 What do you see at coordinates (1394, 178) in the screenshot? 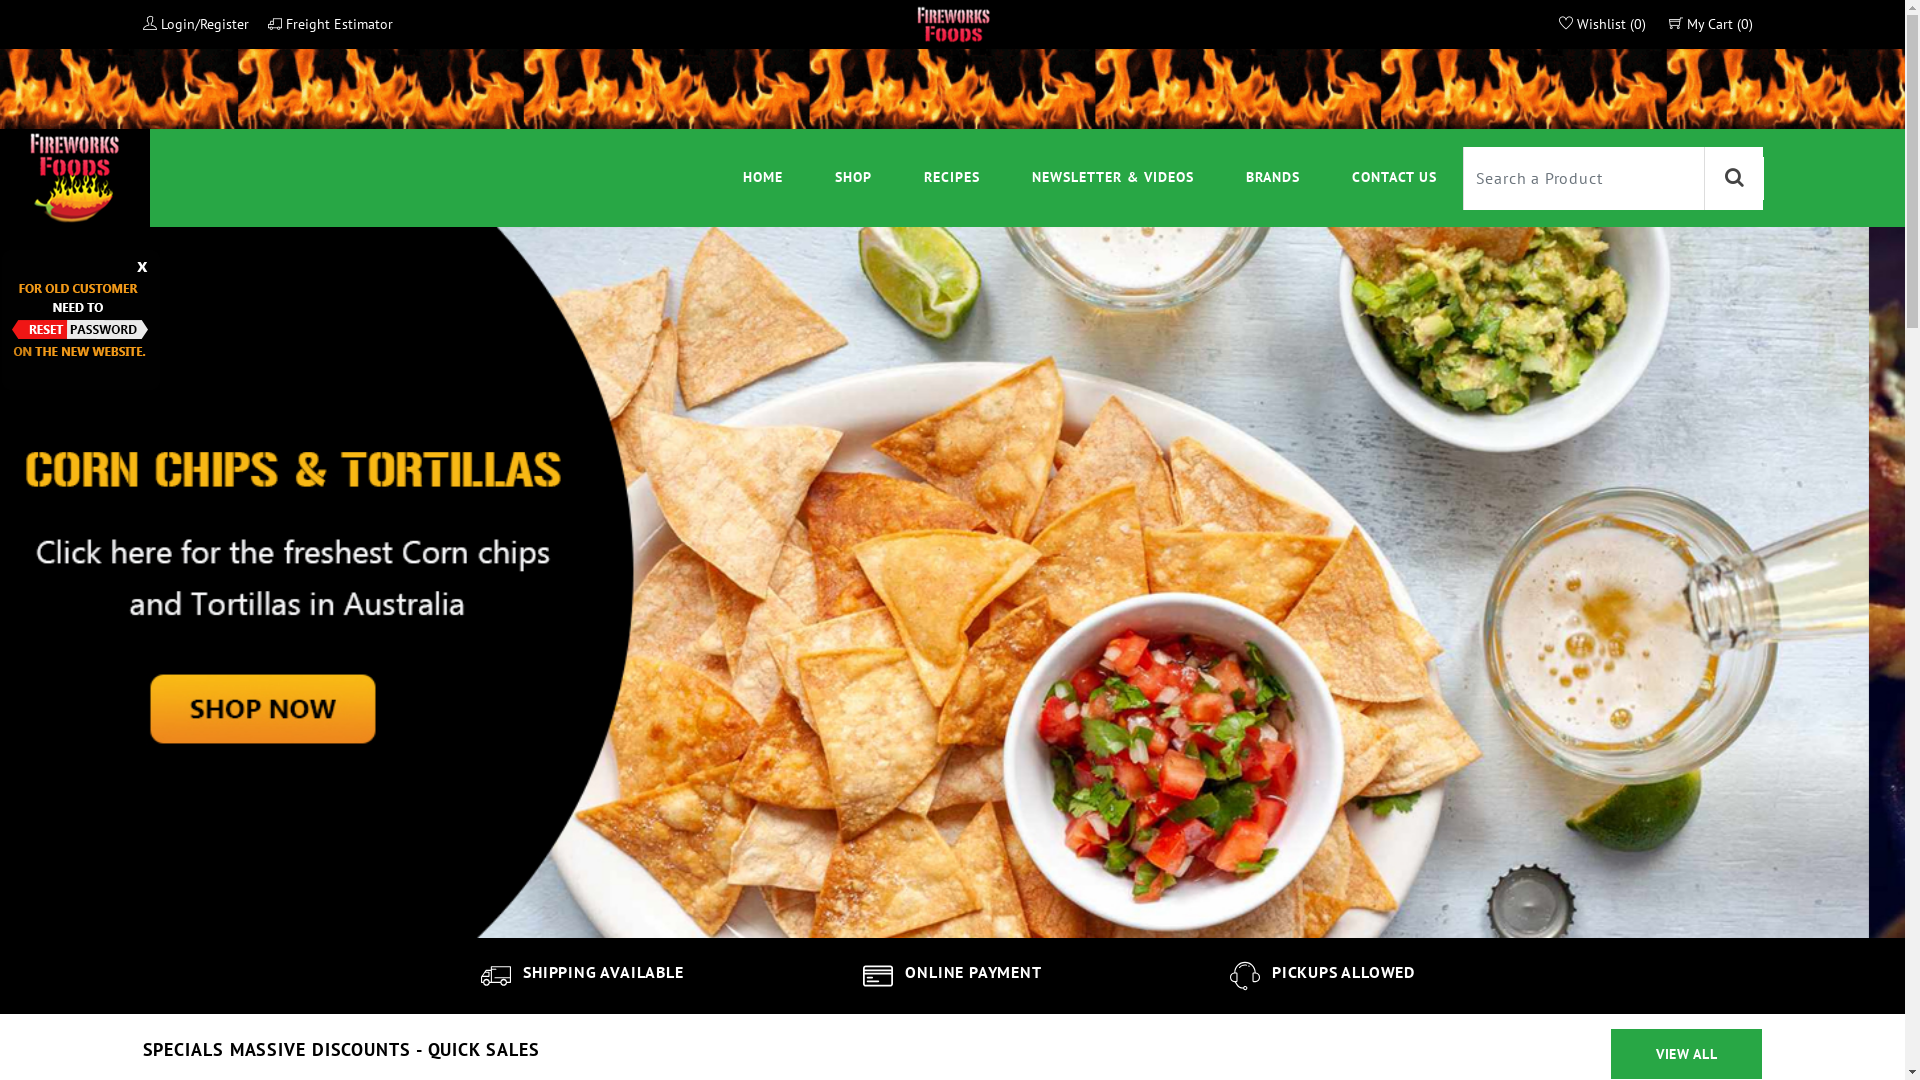
I see `CONTACT US` at bounding box center [1394, 178].